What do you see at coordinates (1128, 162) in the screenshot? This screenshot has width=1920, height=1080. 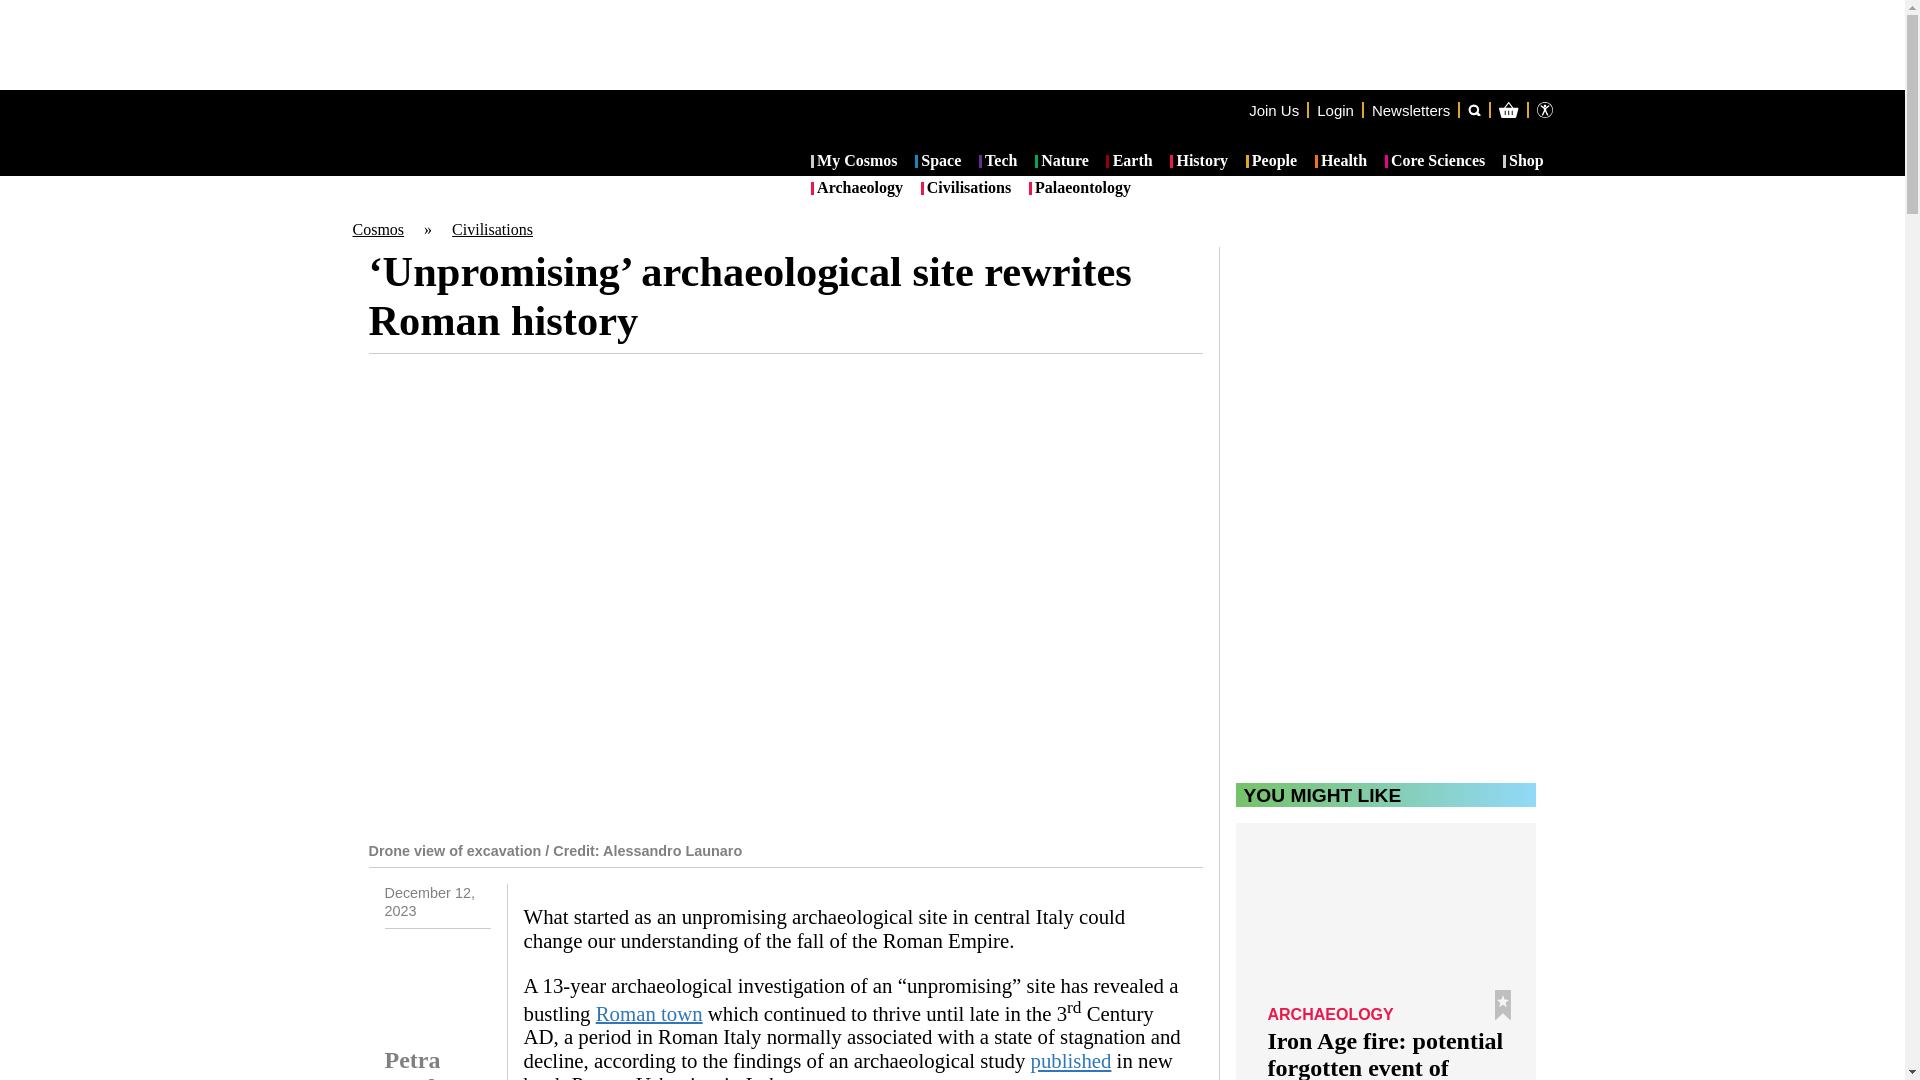 I see `Earth` at bounding box center [1128, 162].